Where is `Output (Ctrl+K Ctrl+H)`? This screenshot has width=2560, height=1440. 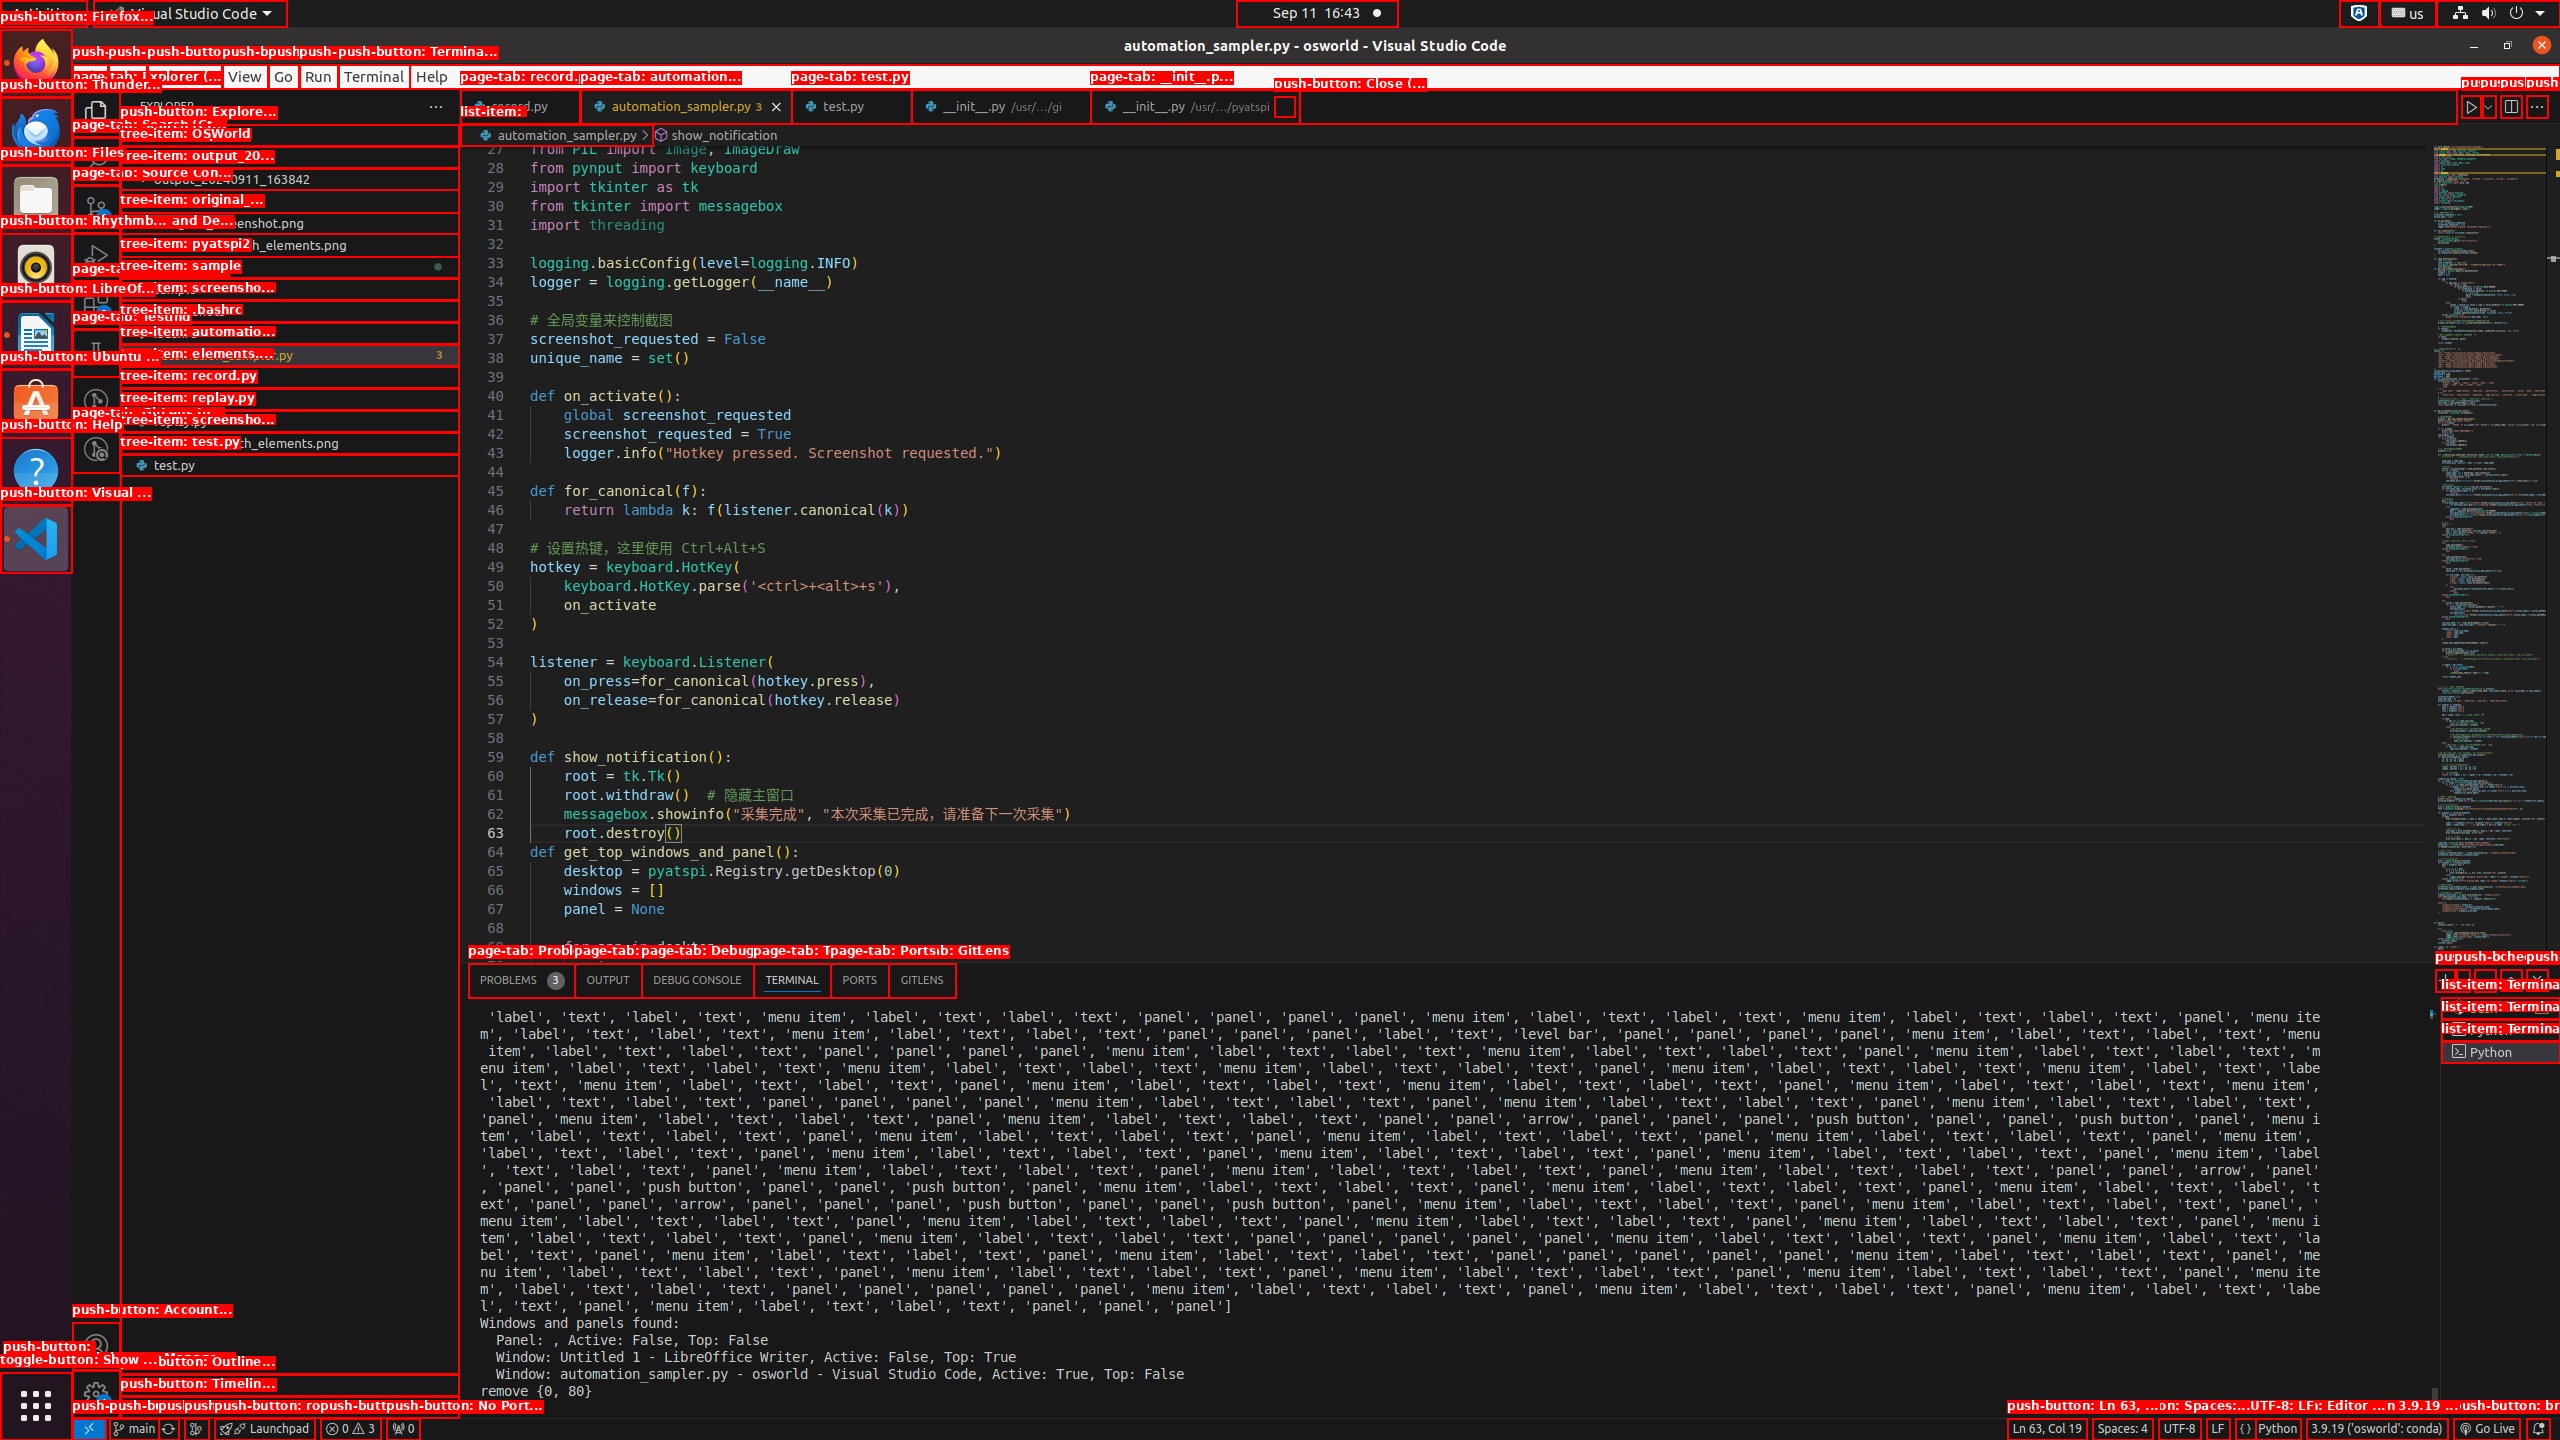
Output (Ctrl+K Ctrl+H) is located at coordinates (608, 980).